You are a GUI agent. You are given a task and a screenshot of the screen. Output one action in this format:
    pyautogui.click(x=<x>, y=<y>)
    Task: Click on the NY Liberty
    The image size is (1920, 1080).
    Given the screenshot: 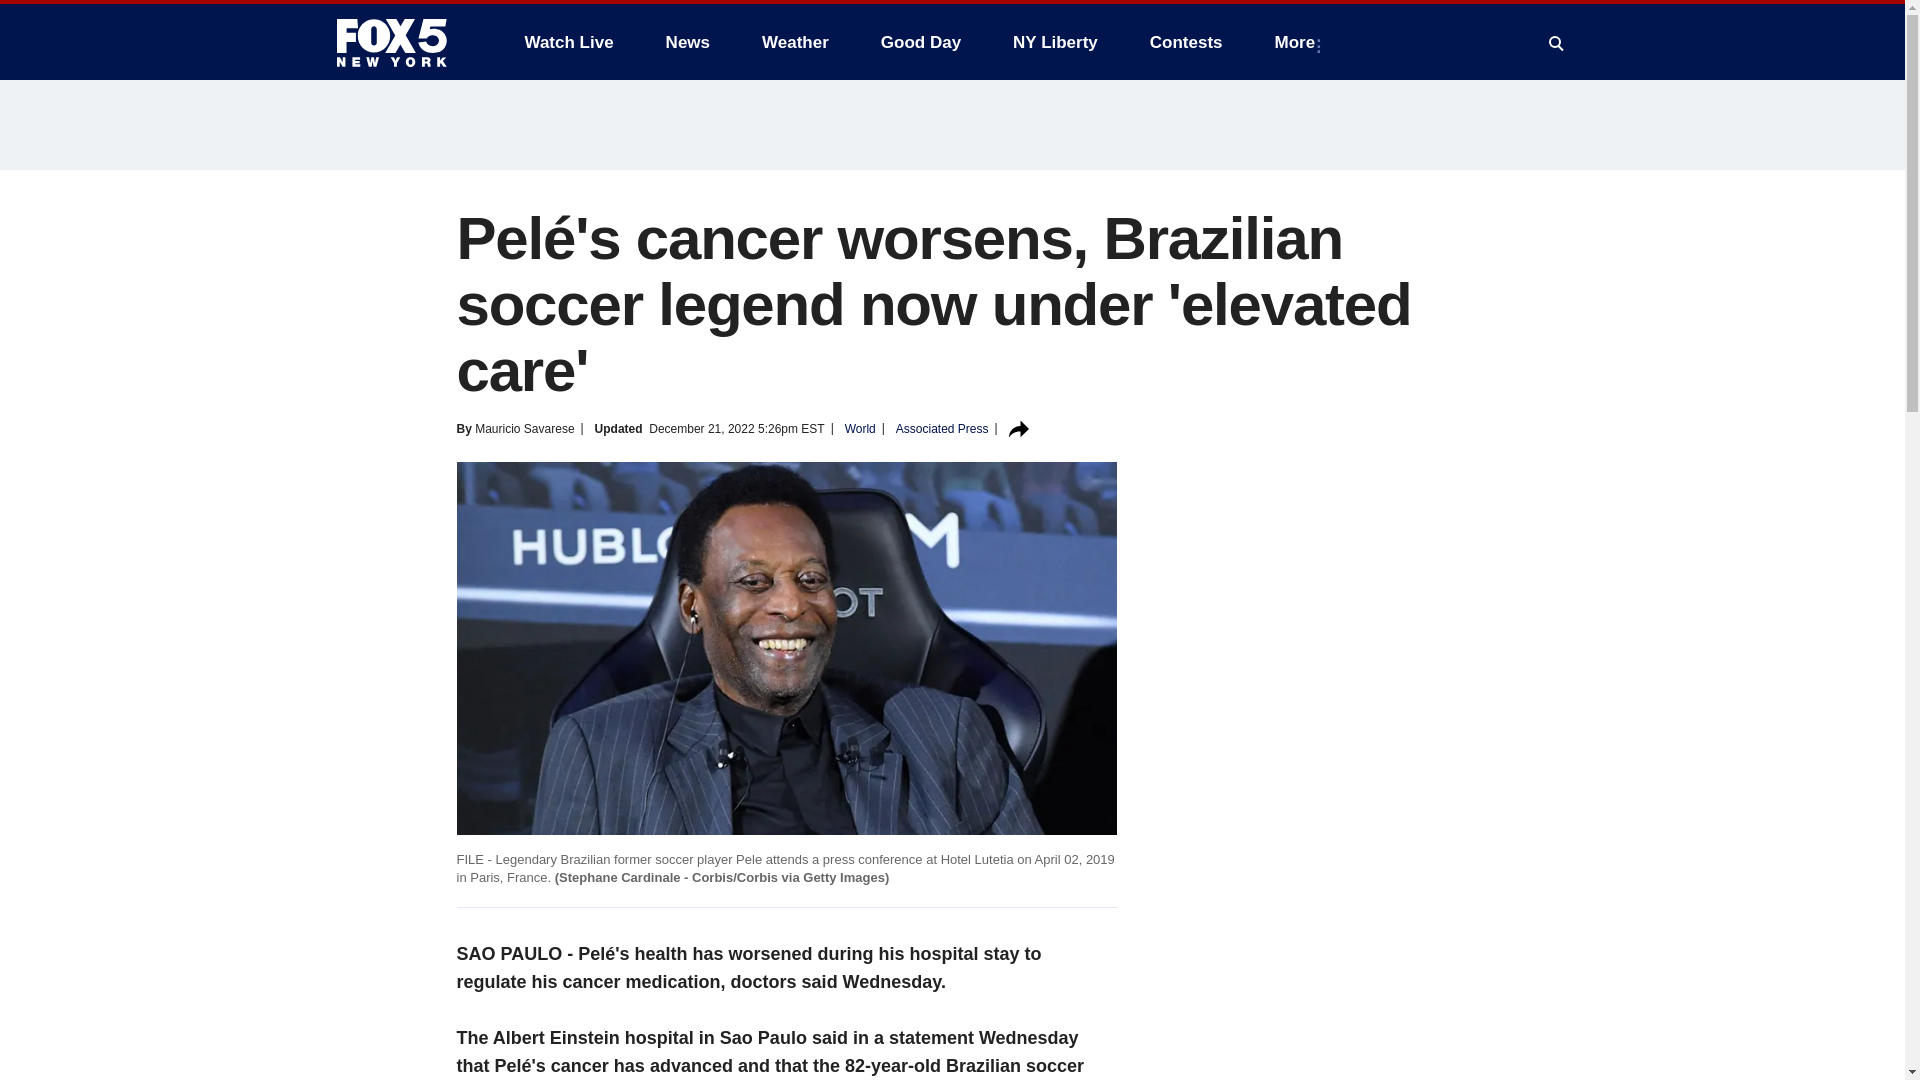 What is the action you would take?
    pyautogui.click(x=1054, y=42)
    